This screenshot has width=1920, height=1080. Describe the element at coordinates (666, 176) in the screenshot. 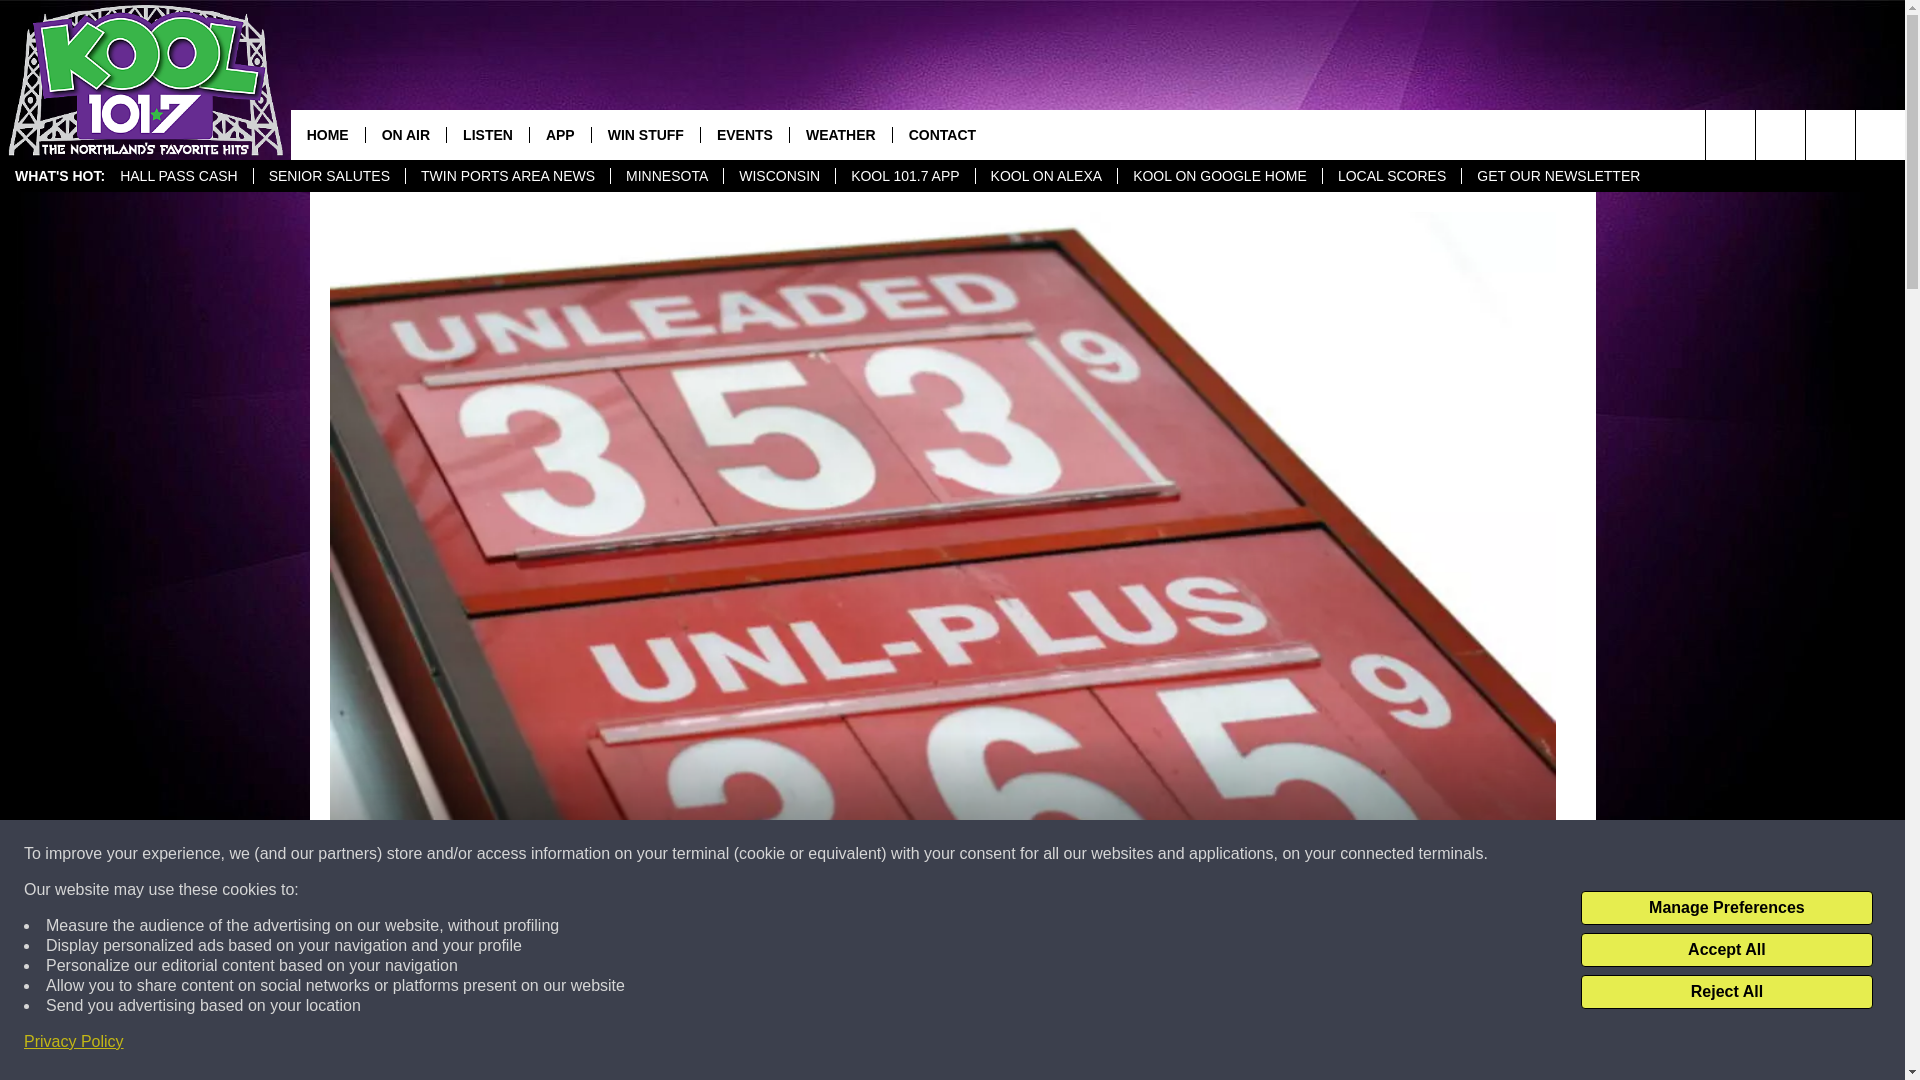

I see `MINNESOTA` at that location.